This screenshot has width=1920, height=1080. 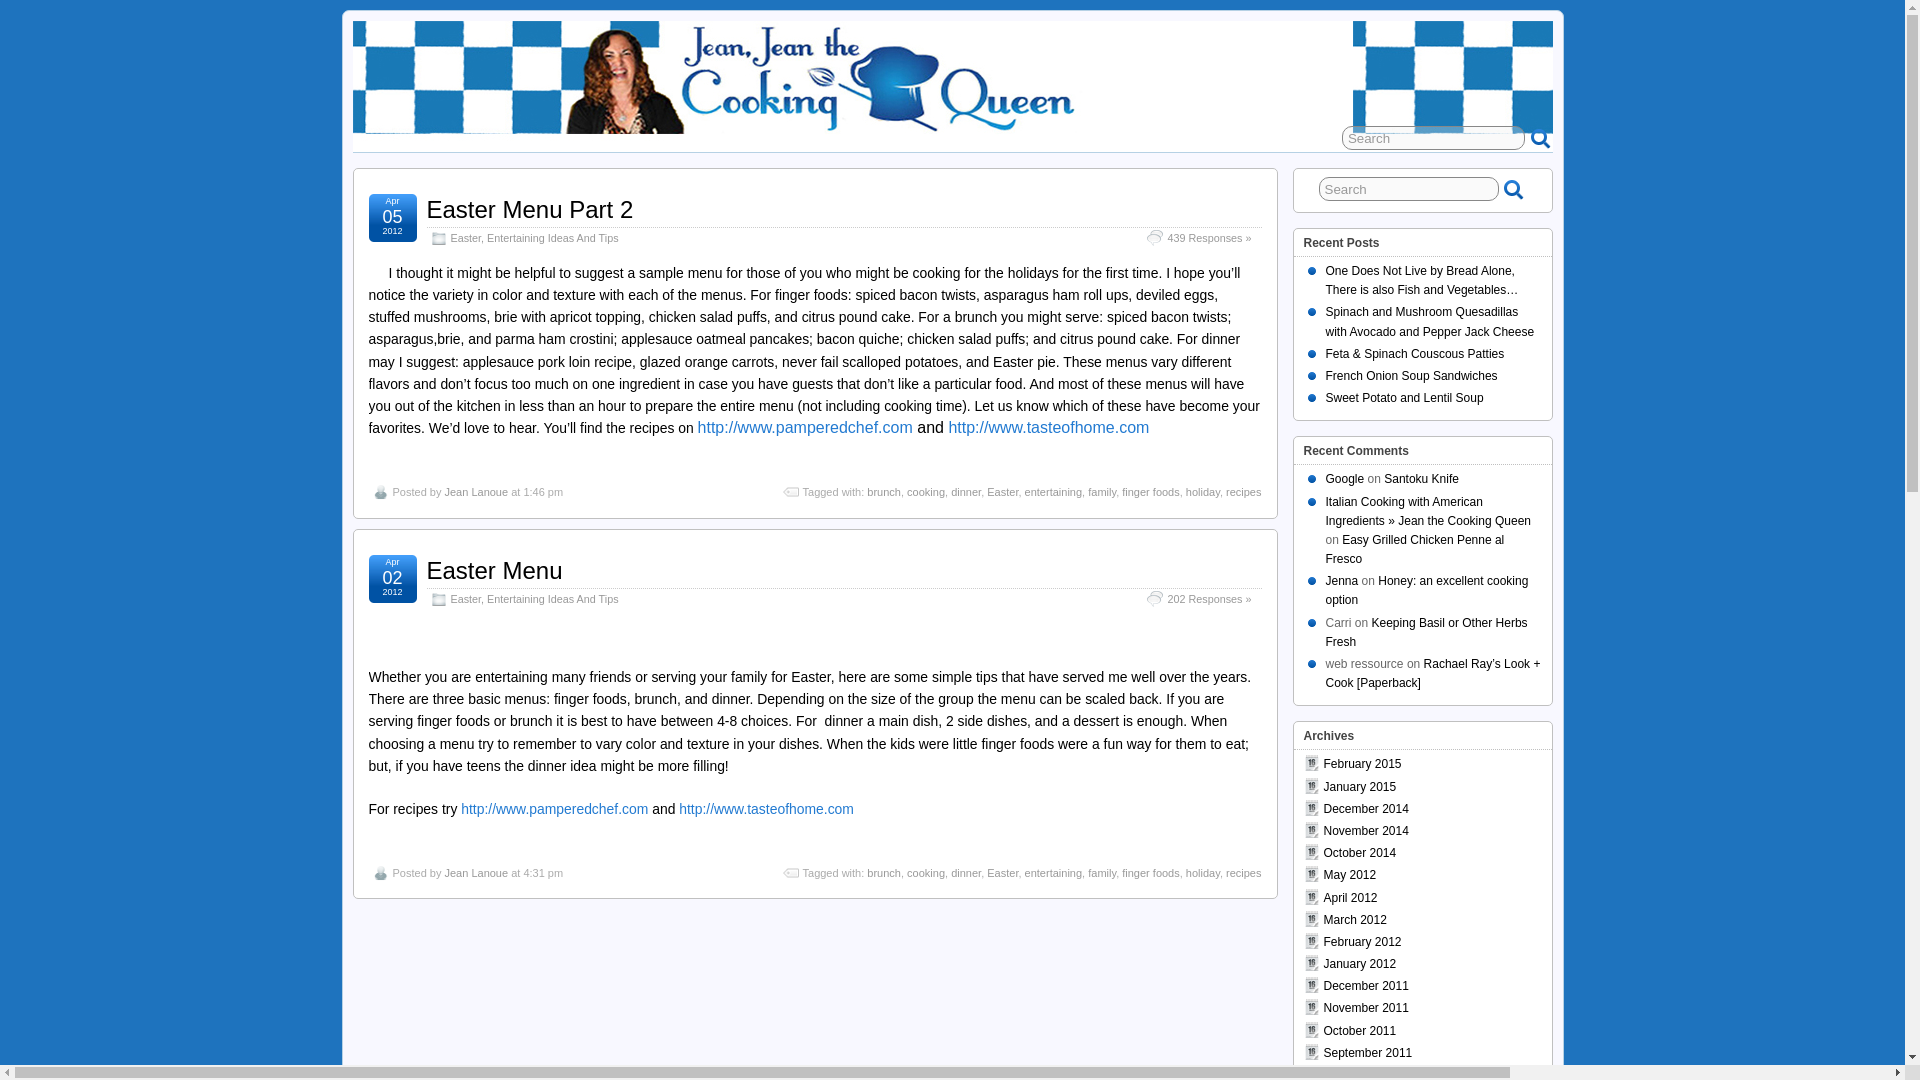 I want to click on Search, so click(x=1409, y=188).